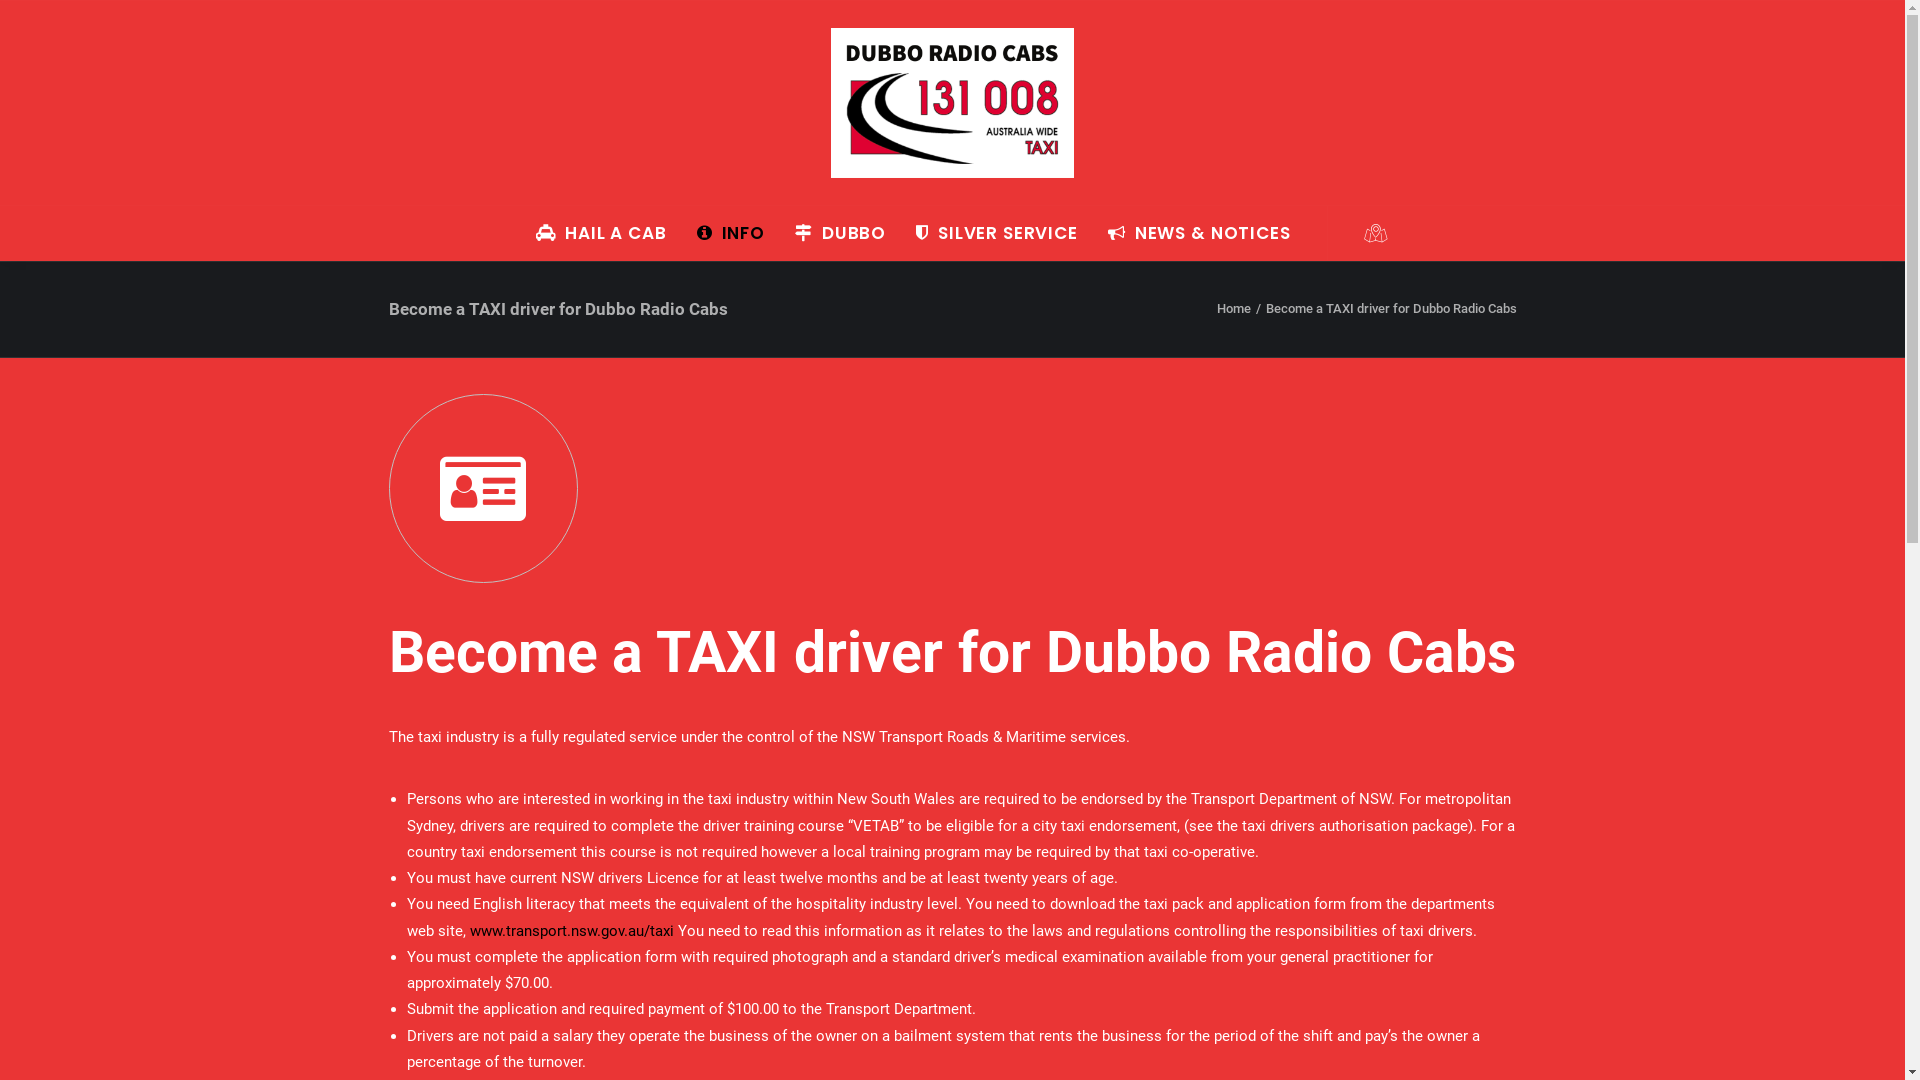 The height and width of the screenshot is (1080, 1920). I want to click on SILVER SERVICE, so click(997, 233).